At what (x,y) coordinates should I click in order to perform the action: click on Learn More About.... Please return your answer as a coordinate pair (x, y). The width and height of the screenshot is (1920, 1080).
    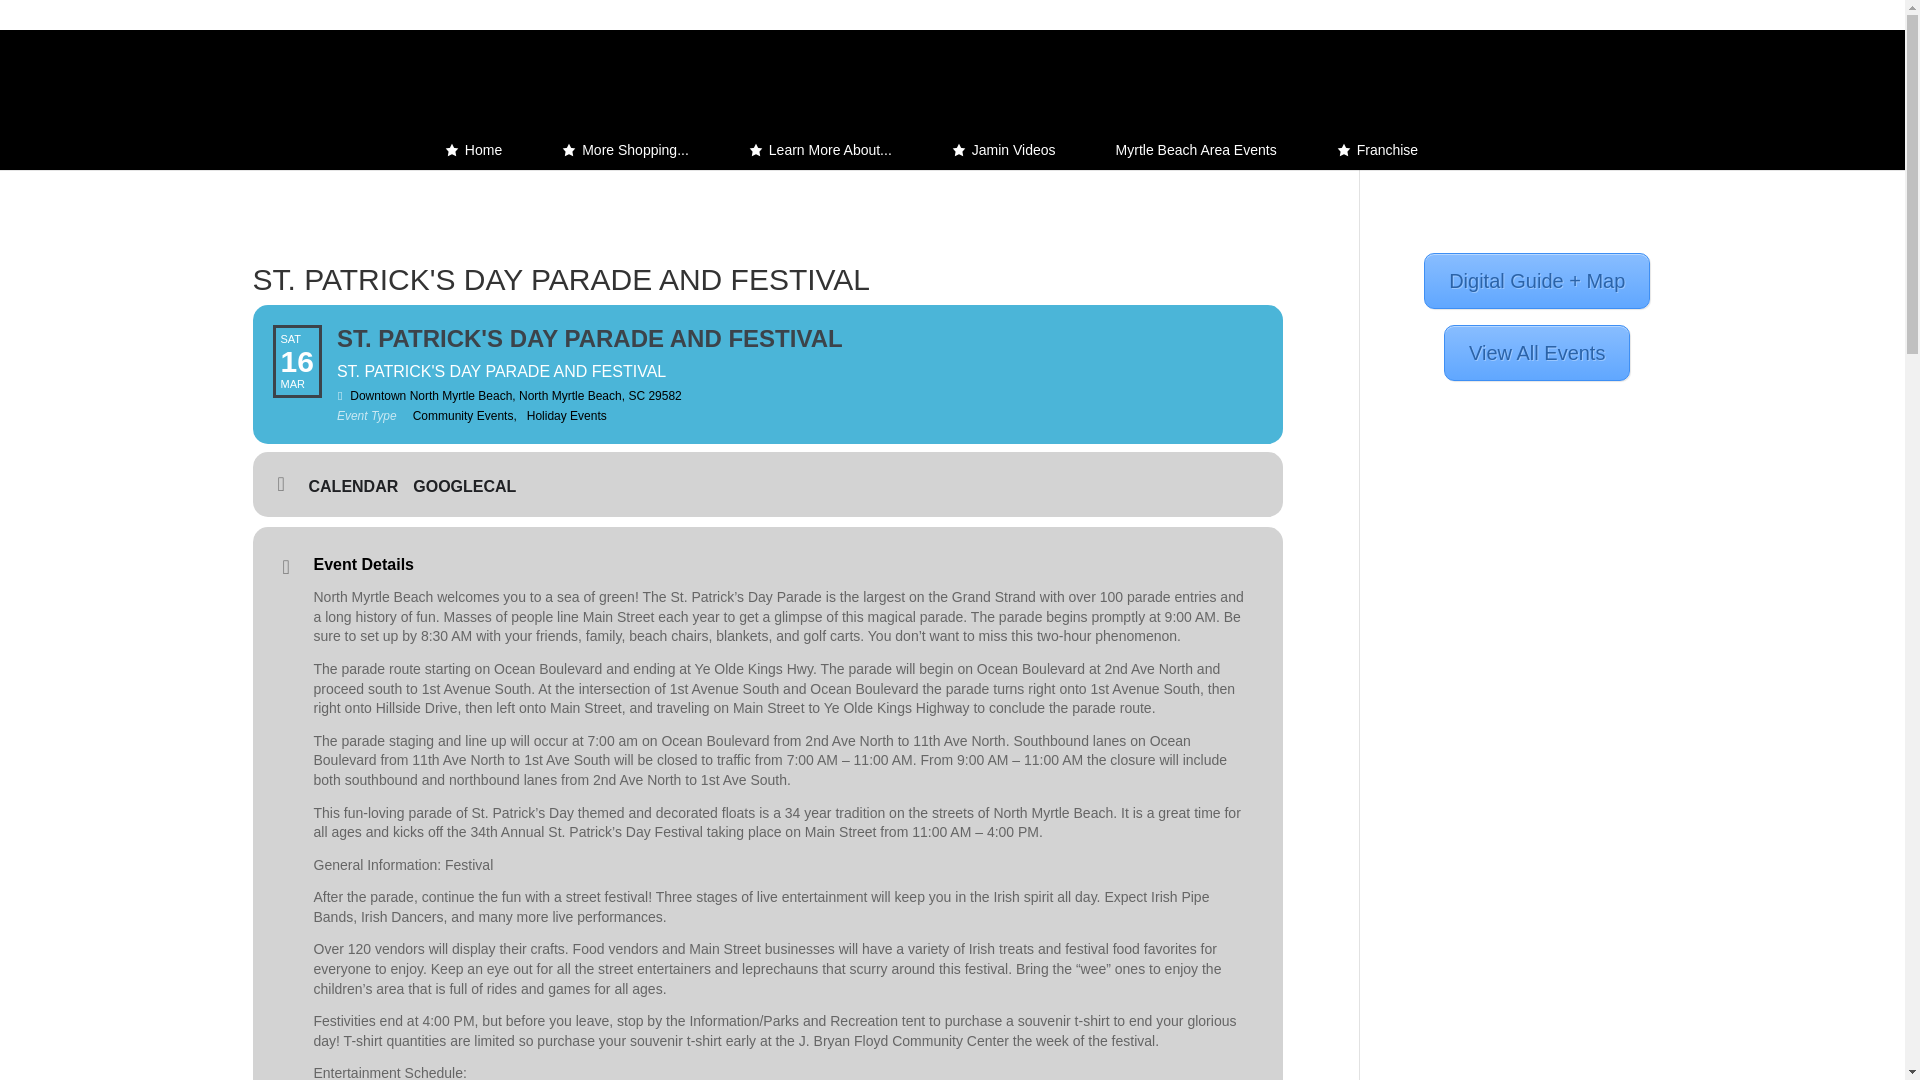
    Looking at the image, I should click on (820, 149).